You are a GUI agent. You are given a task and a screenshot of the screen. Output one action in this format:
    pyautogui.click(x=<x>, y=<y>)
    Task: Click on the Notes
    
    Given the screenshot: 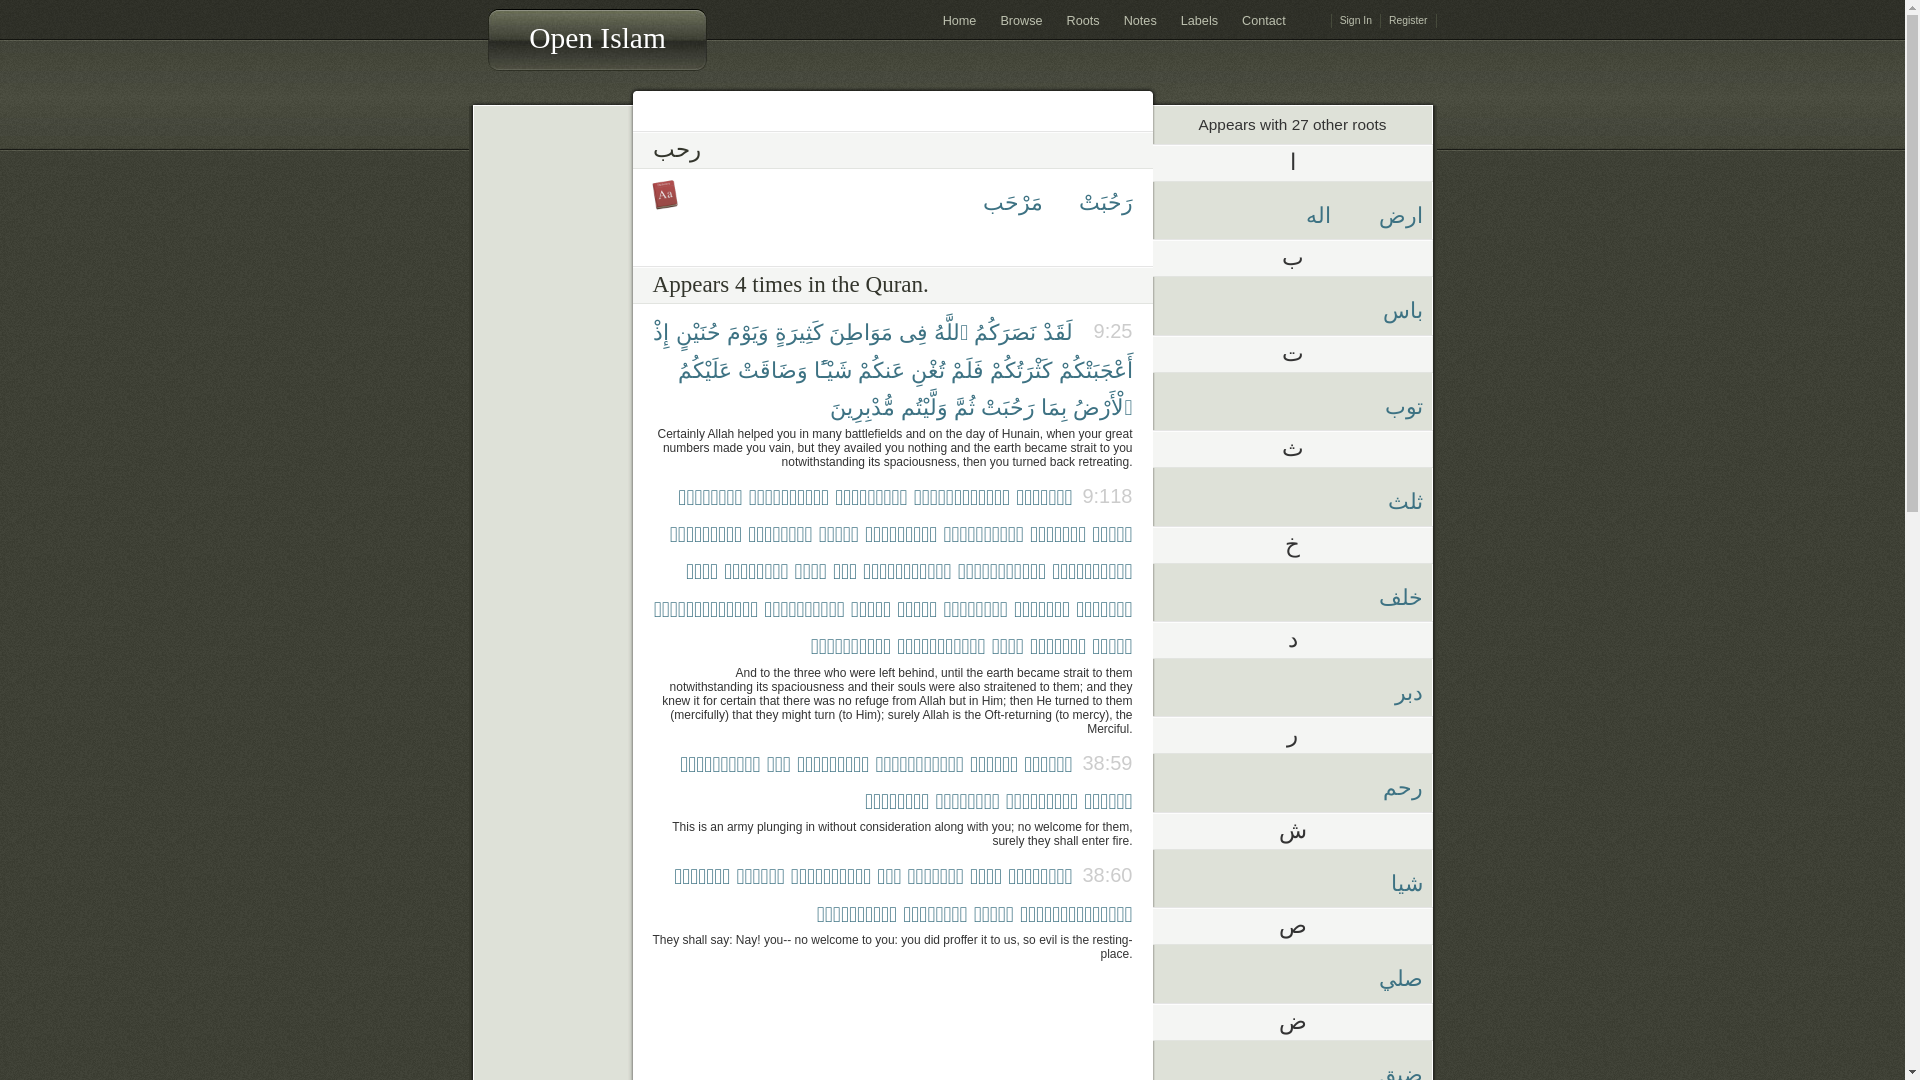 What is the action you would take?
    pyautogui.click(x=1140, y=20)
    